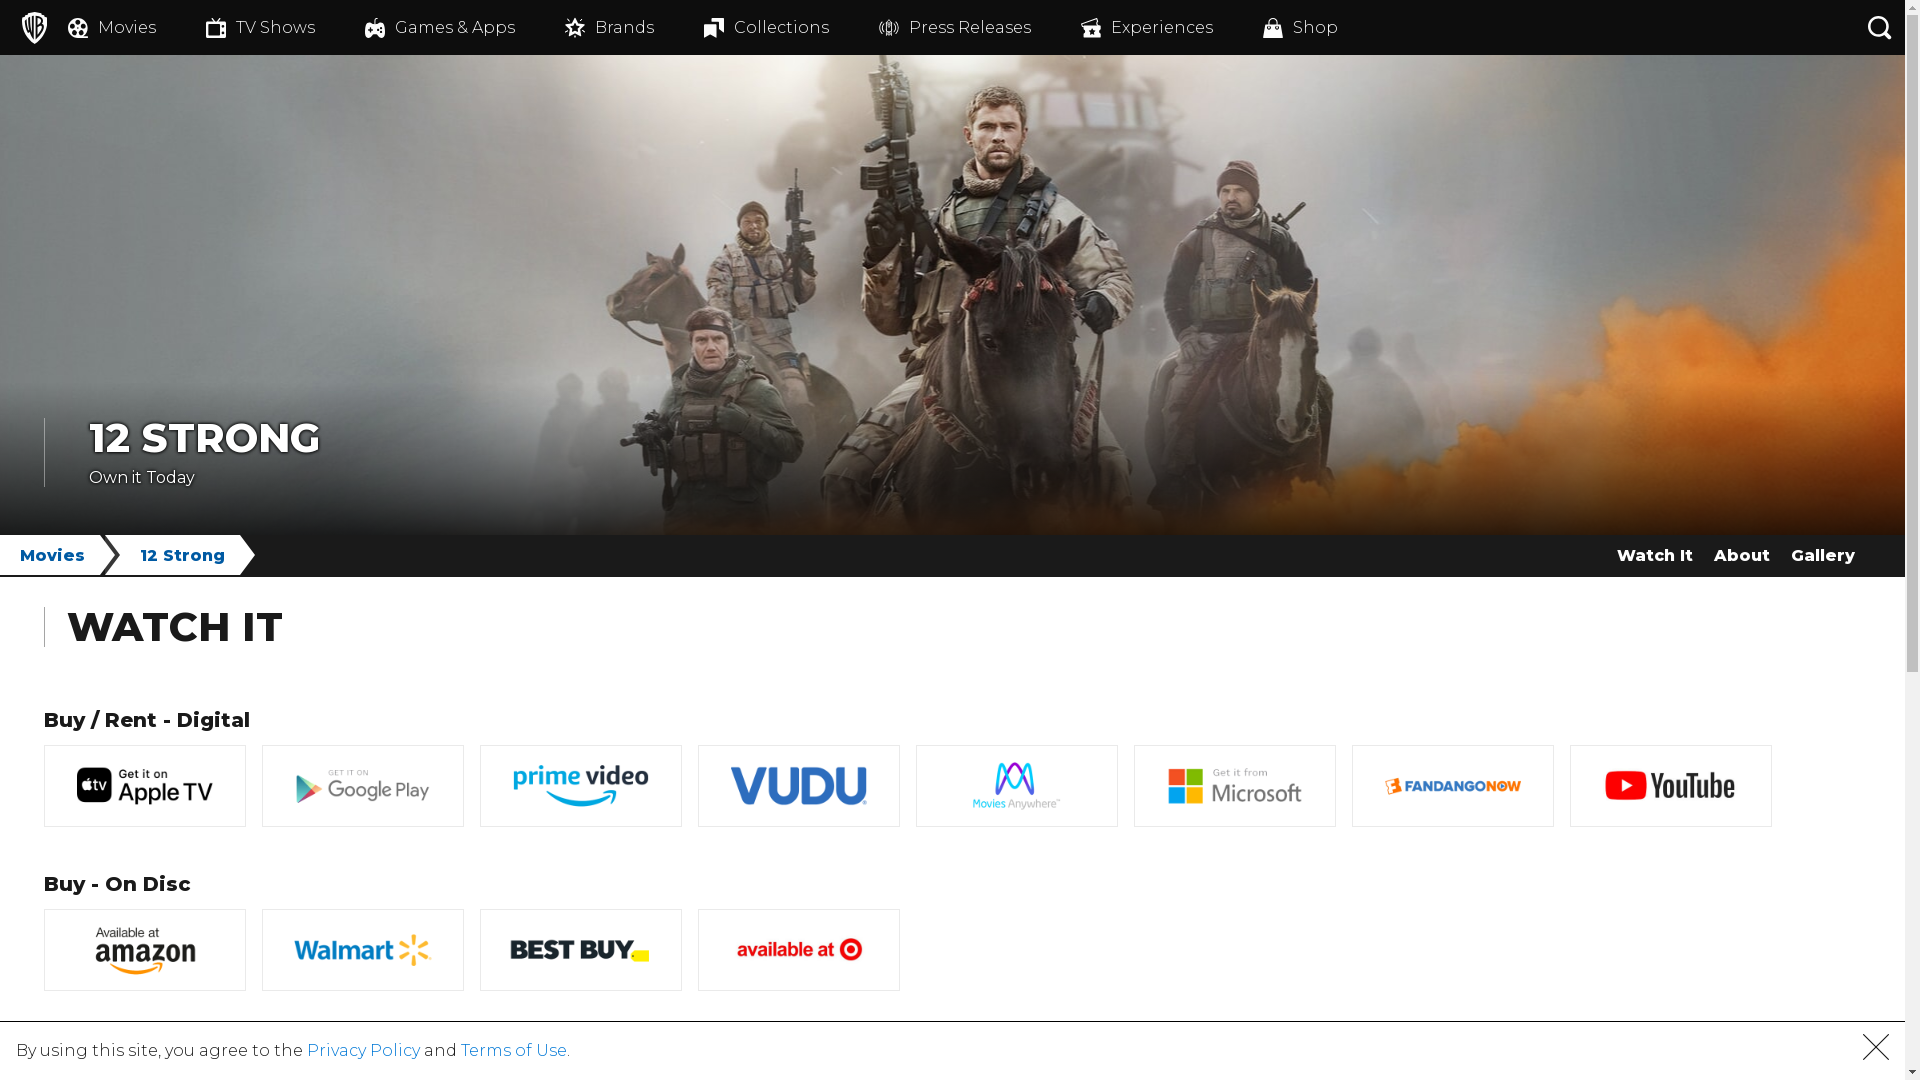 The image size is (1920, 1080). Describe the element at coordinates (1172, 28) in the screenshot. I see `Experiences` at that location.